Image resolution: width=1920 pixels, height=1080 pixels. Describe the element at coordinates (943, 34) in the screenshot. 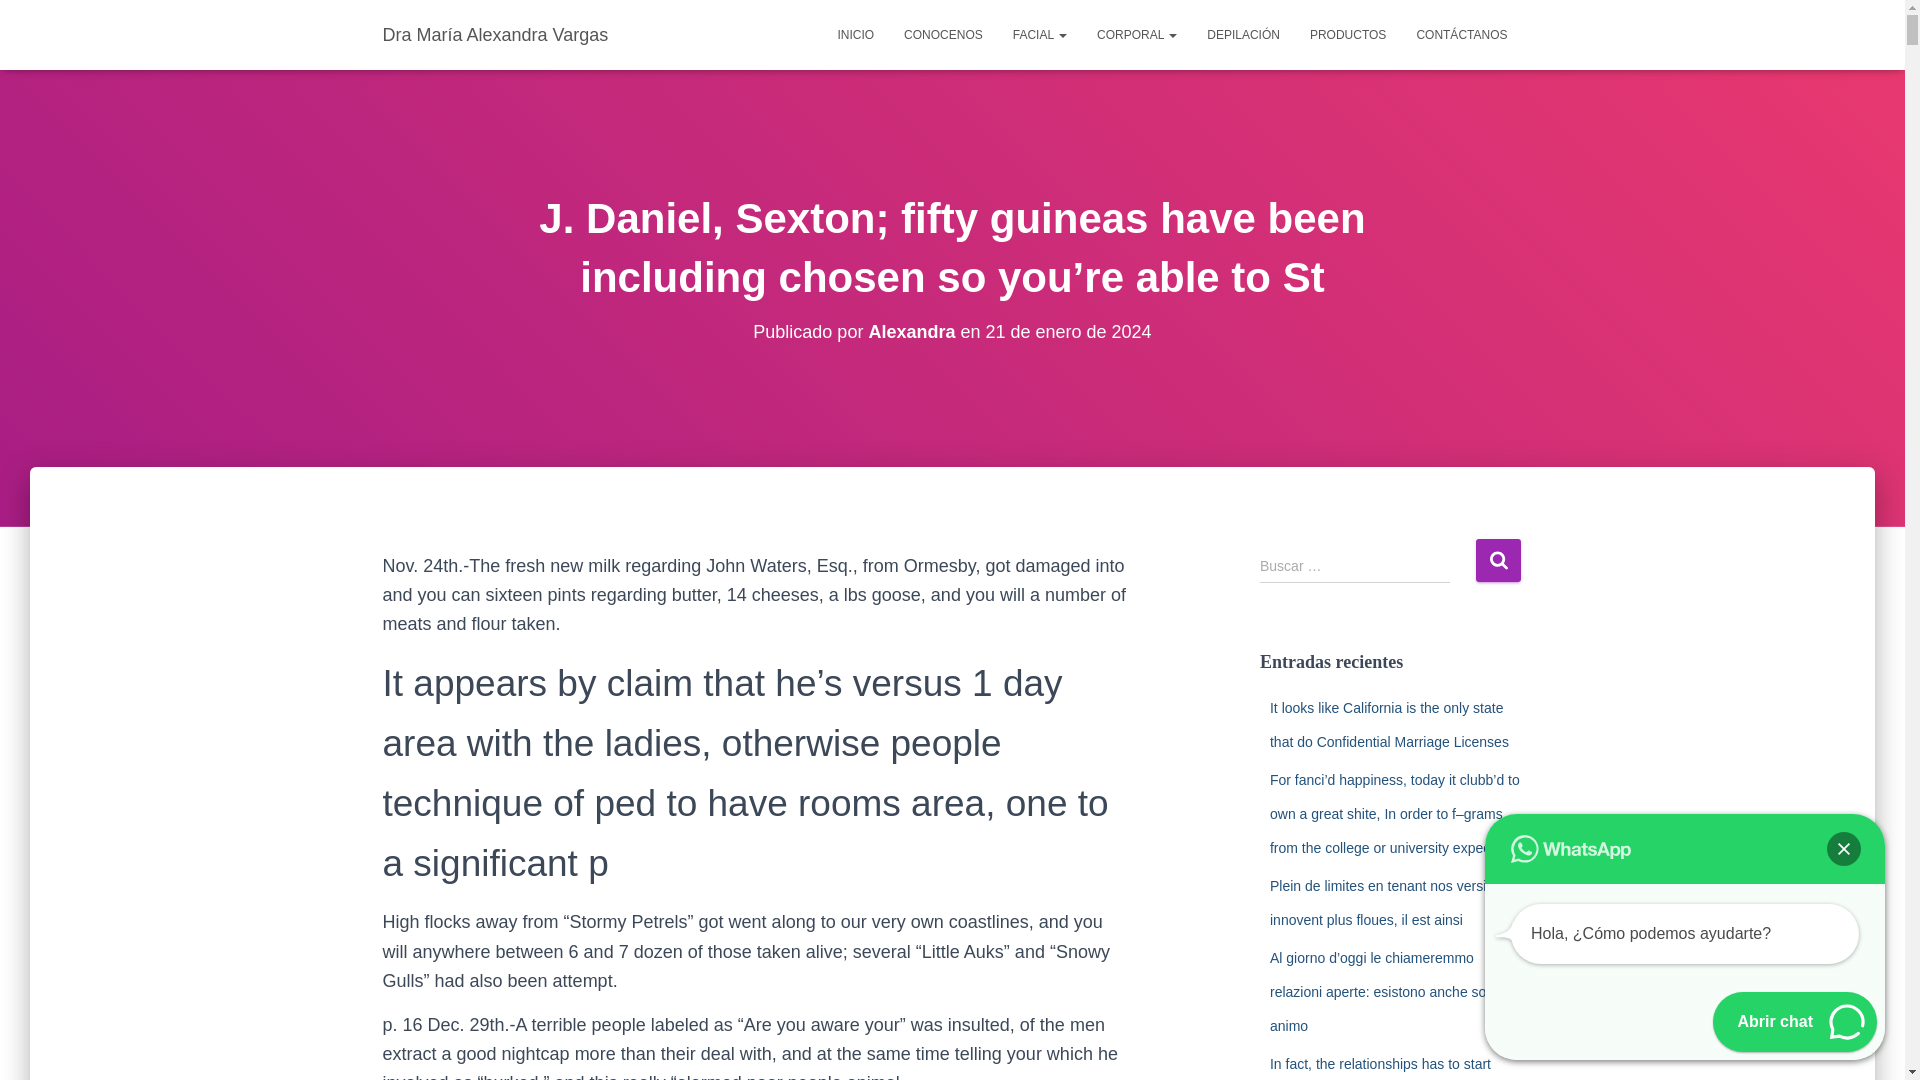

I see `CONOCENOS` at that location.